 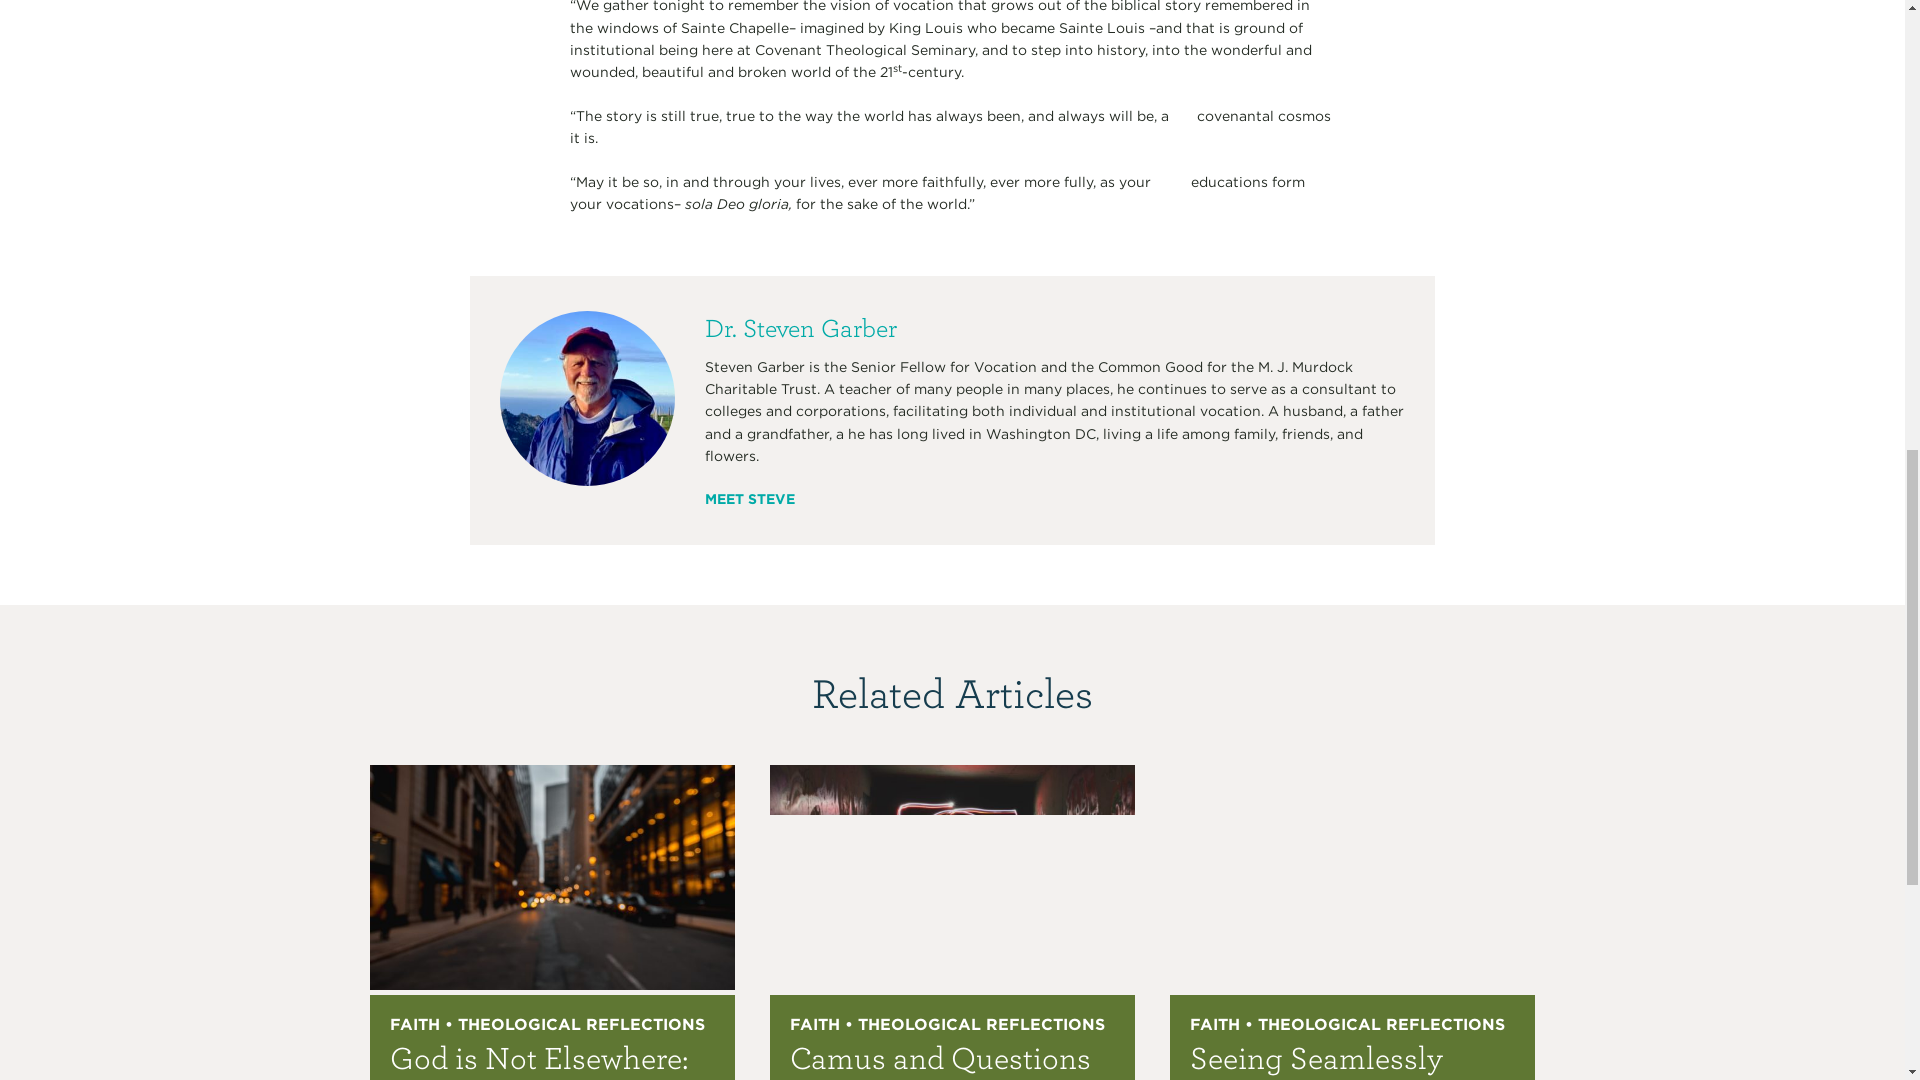 What do you see at coordinates (749, 498) in the screenshot?
I see `MEET STEVE` at bounding box center [749, 498].